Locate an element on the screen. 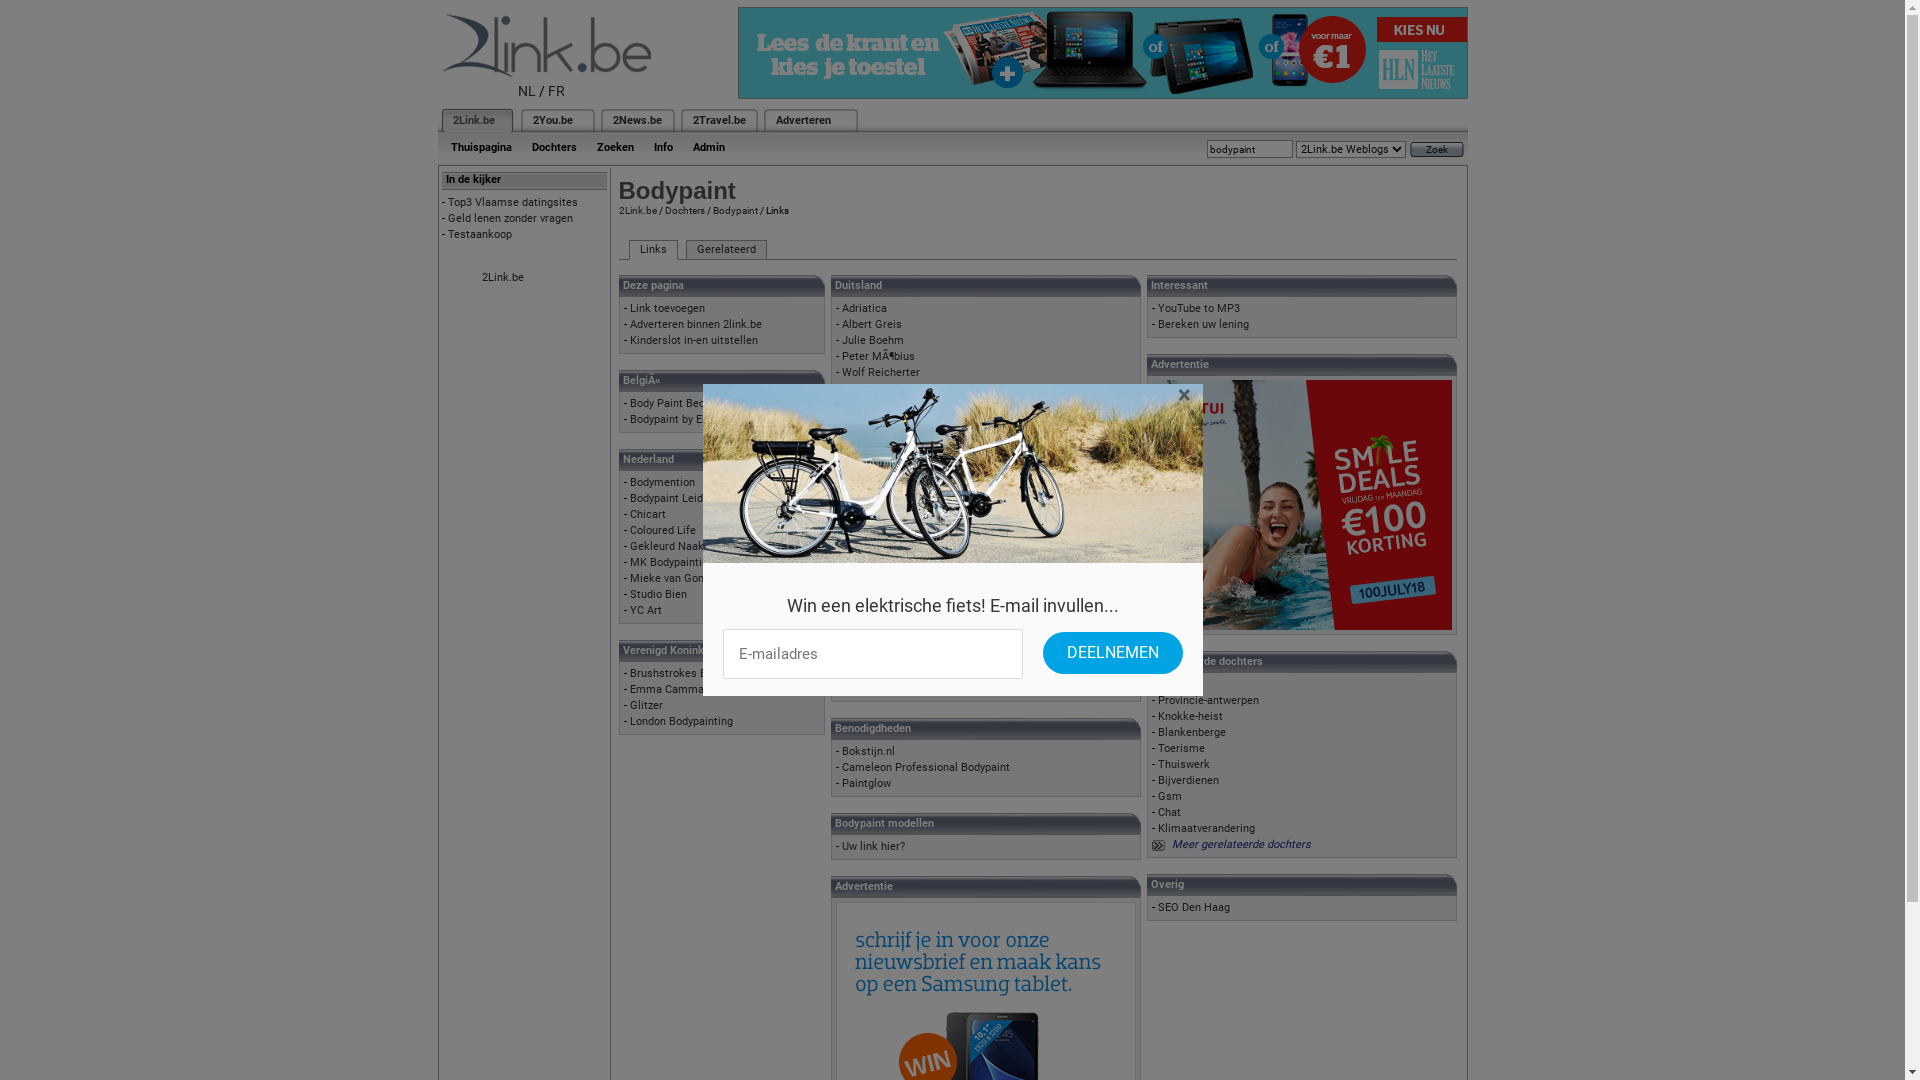  Bodymention is located at coordinates (662, 482).